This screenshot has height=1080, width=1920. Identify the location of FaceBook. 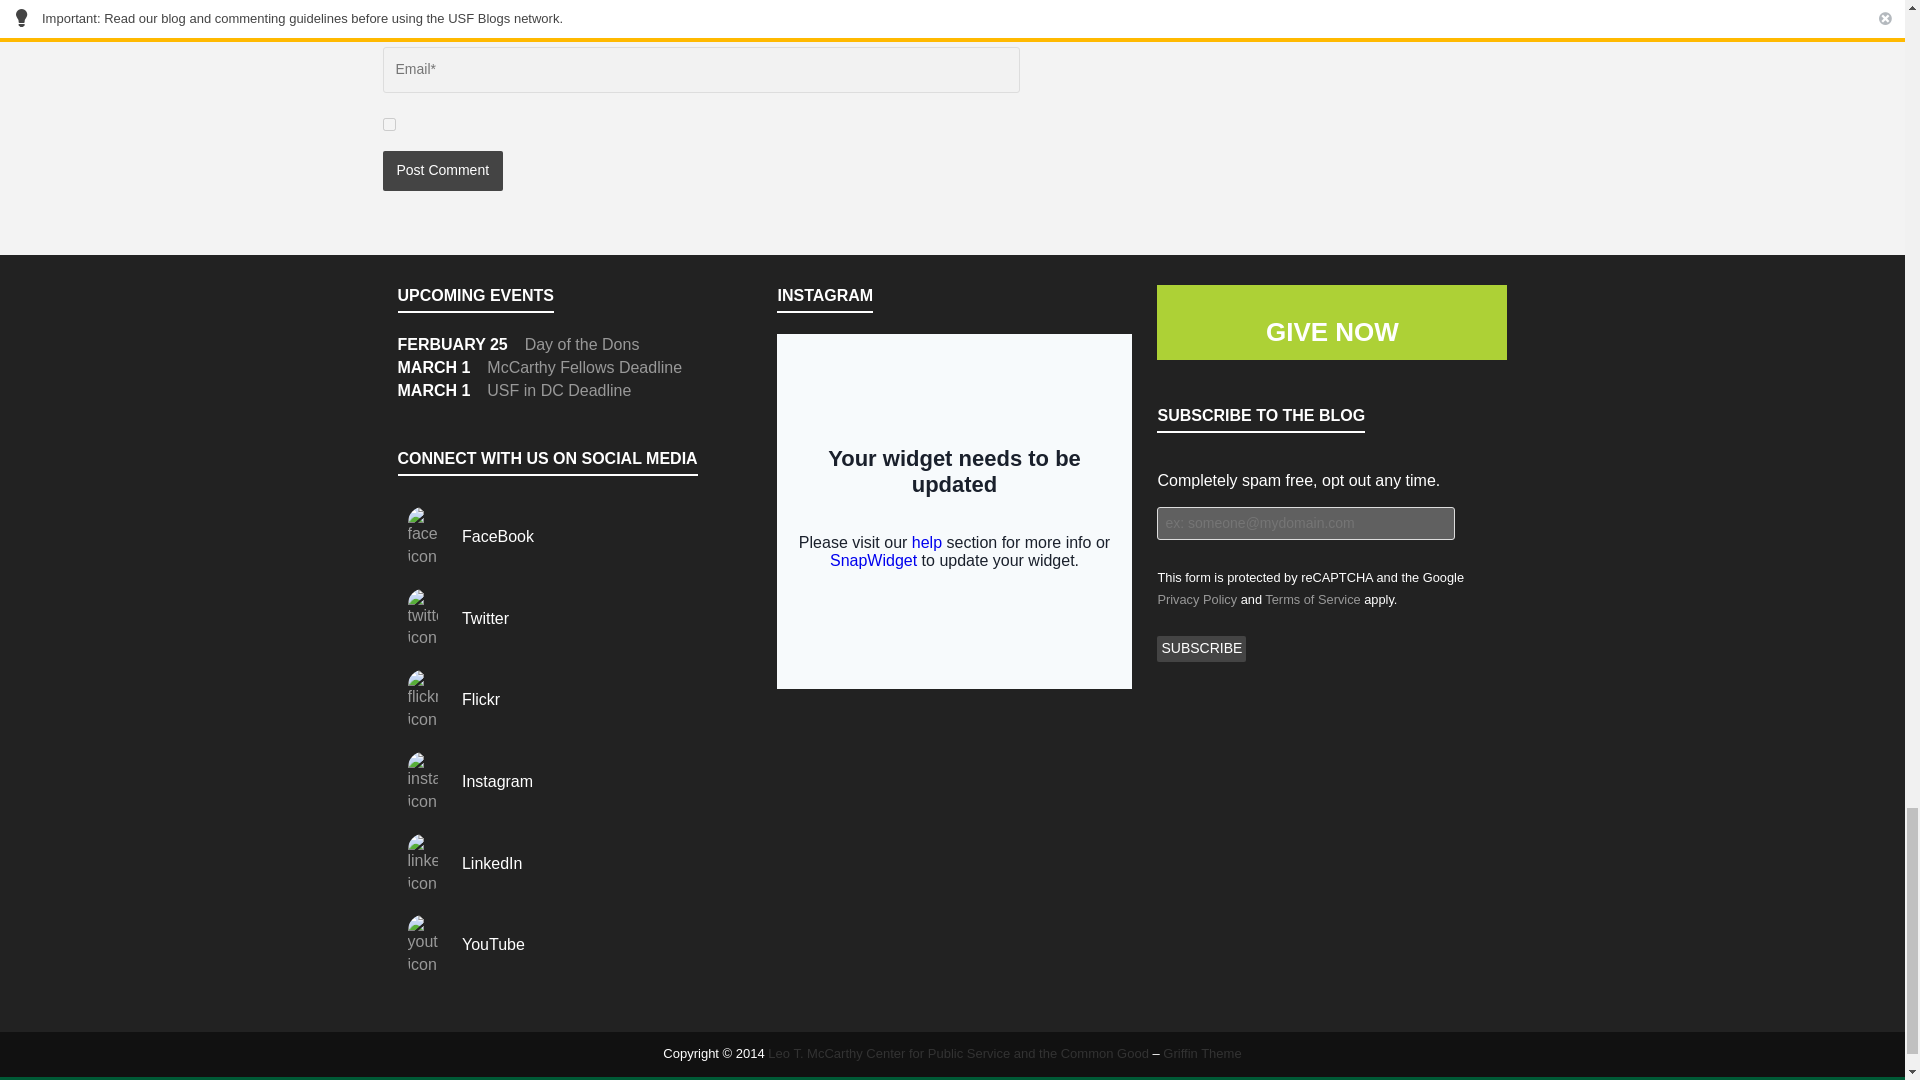
(466, 536).